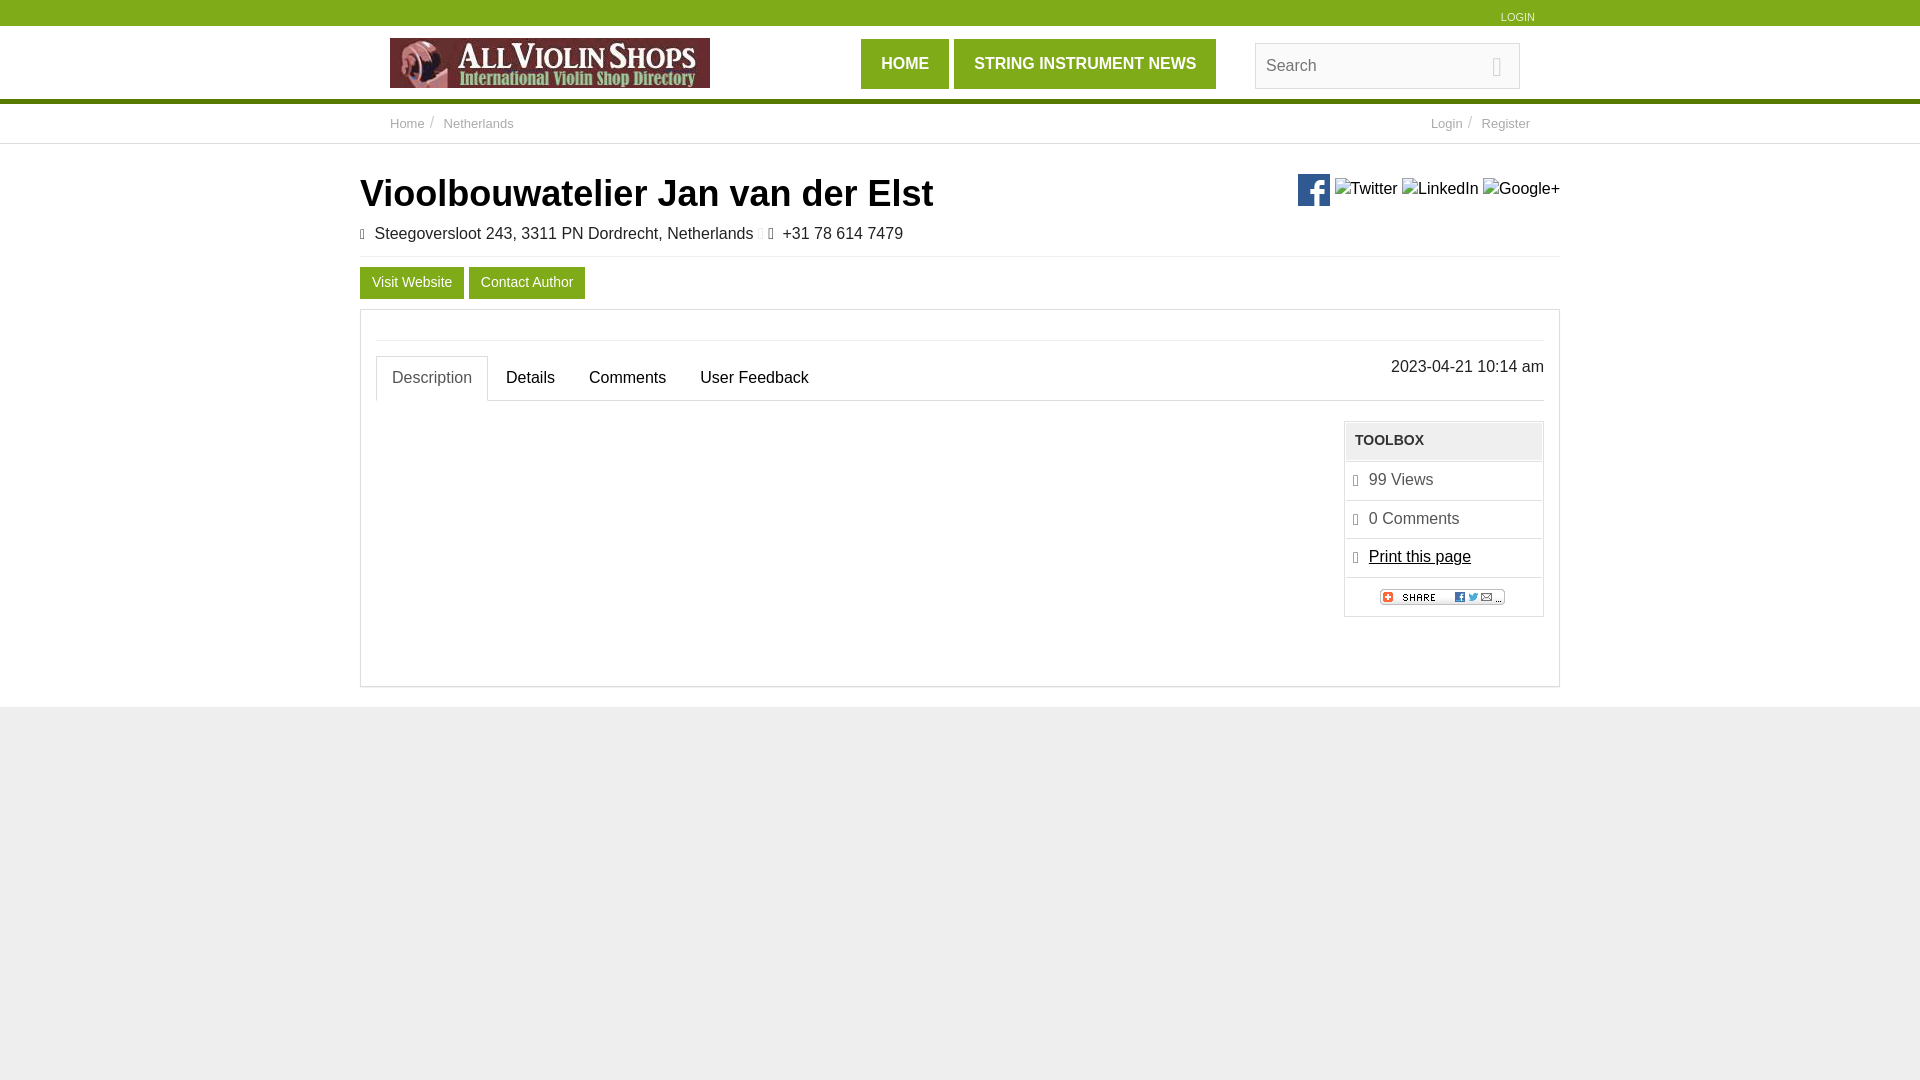 The height and width of the screenshot is (1080, 1920). Describe the element at coordinates (1506, 122) in the screenshot. I see `Register` at that location.